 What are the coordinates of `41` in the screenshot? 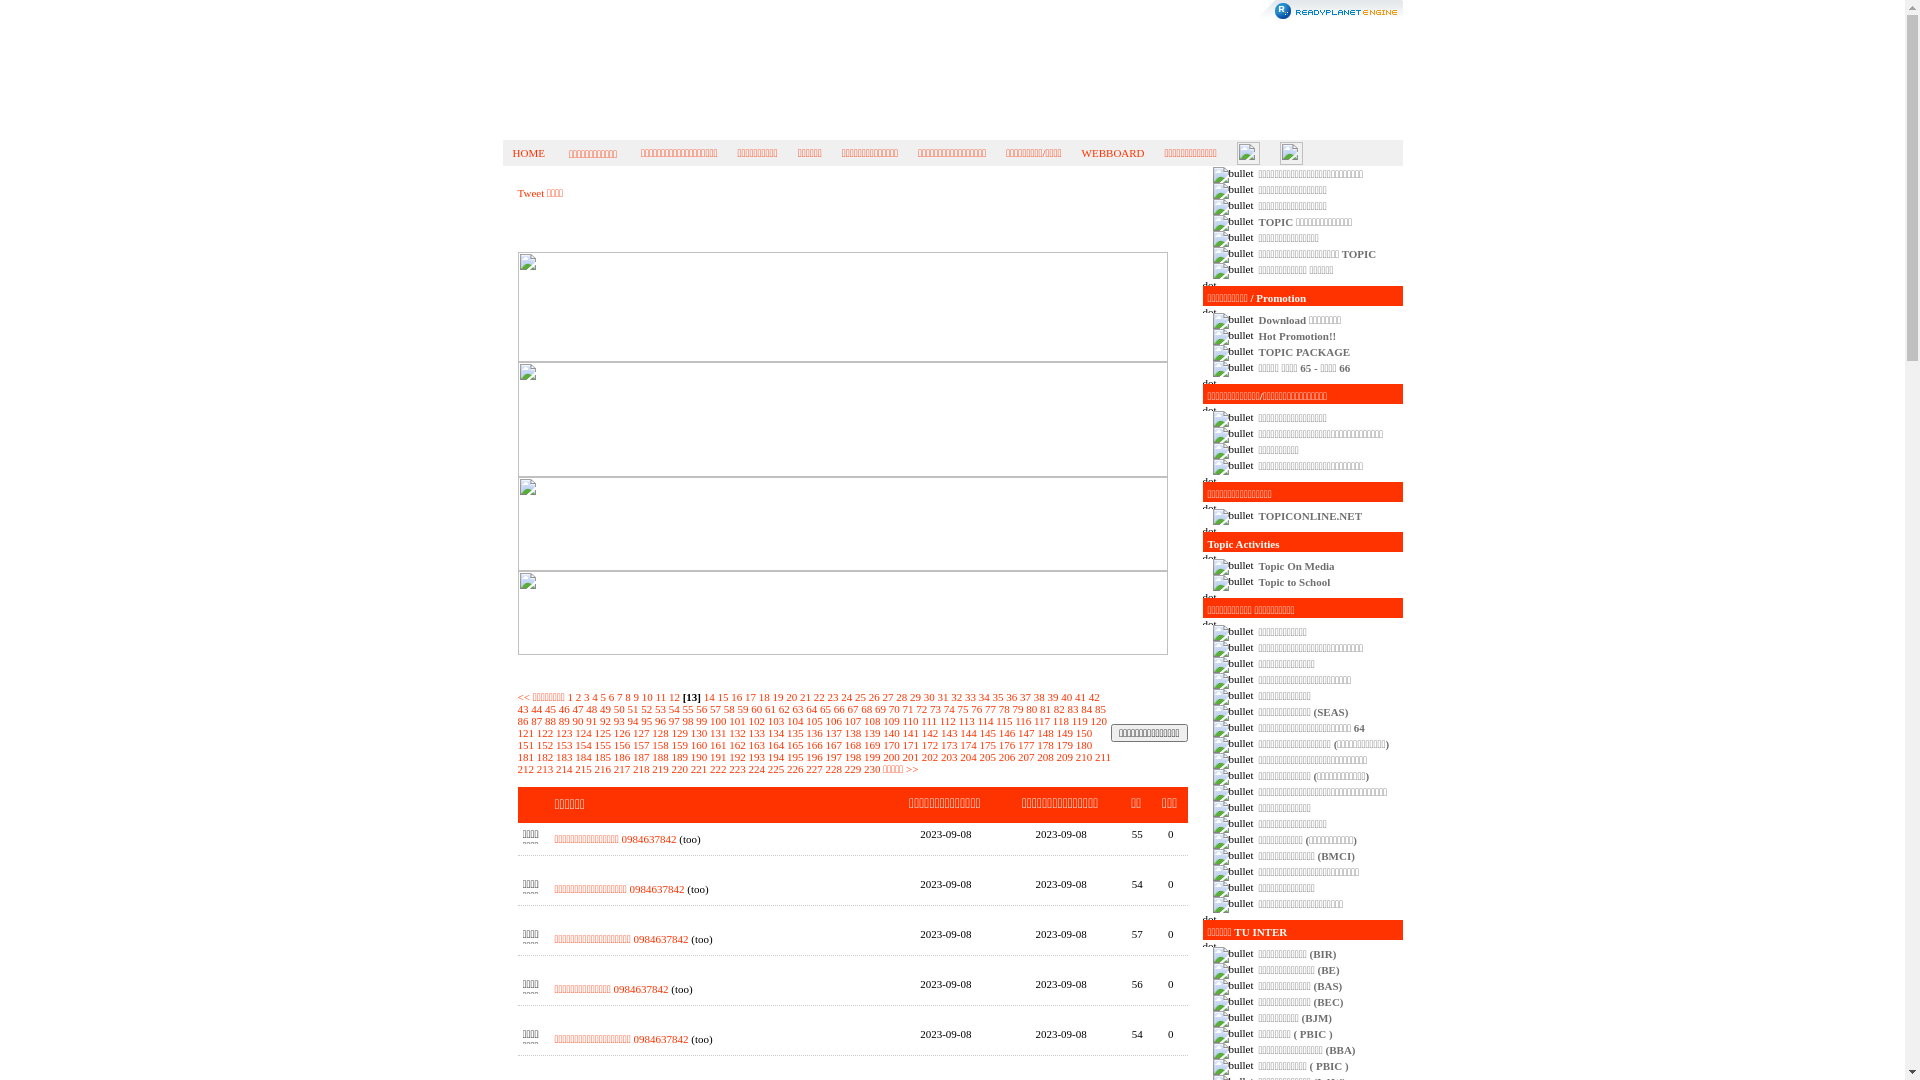 It's located at (1080, 697).